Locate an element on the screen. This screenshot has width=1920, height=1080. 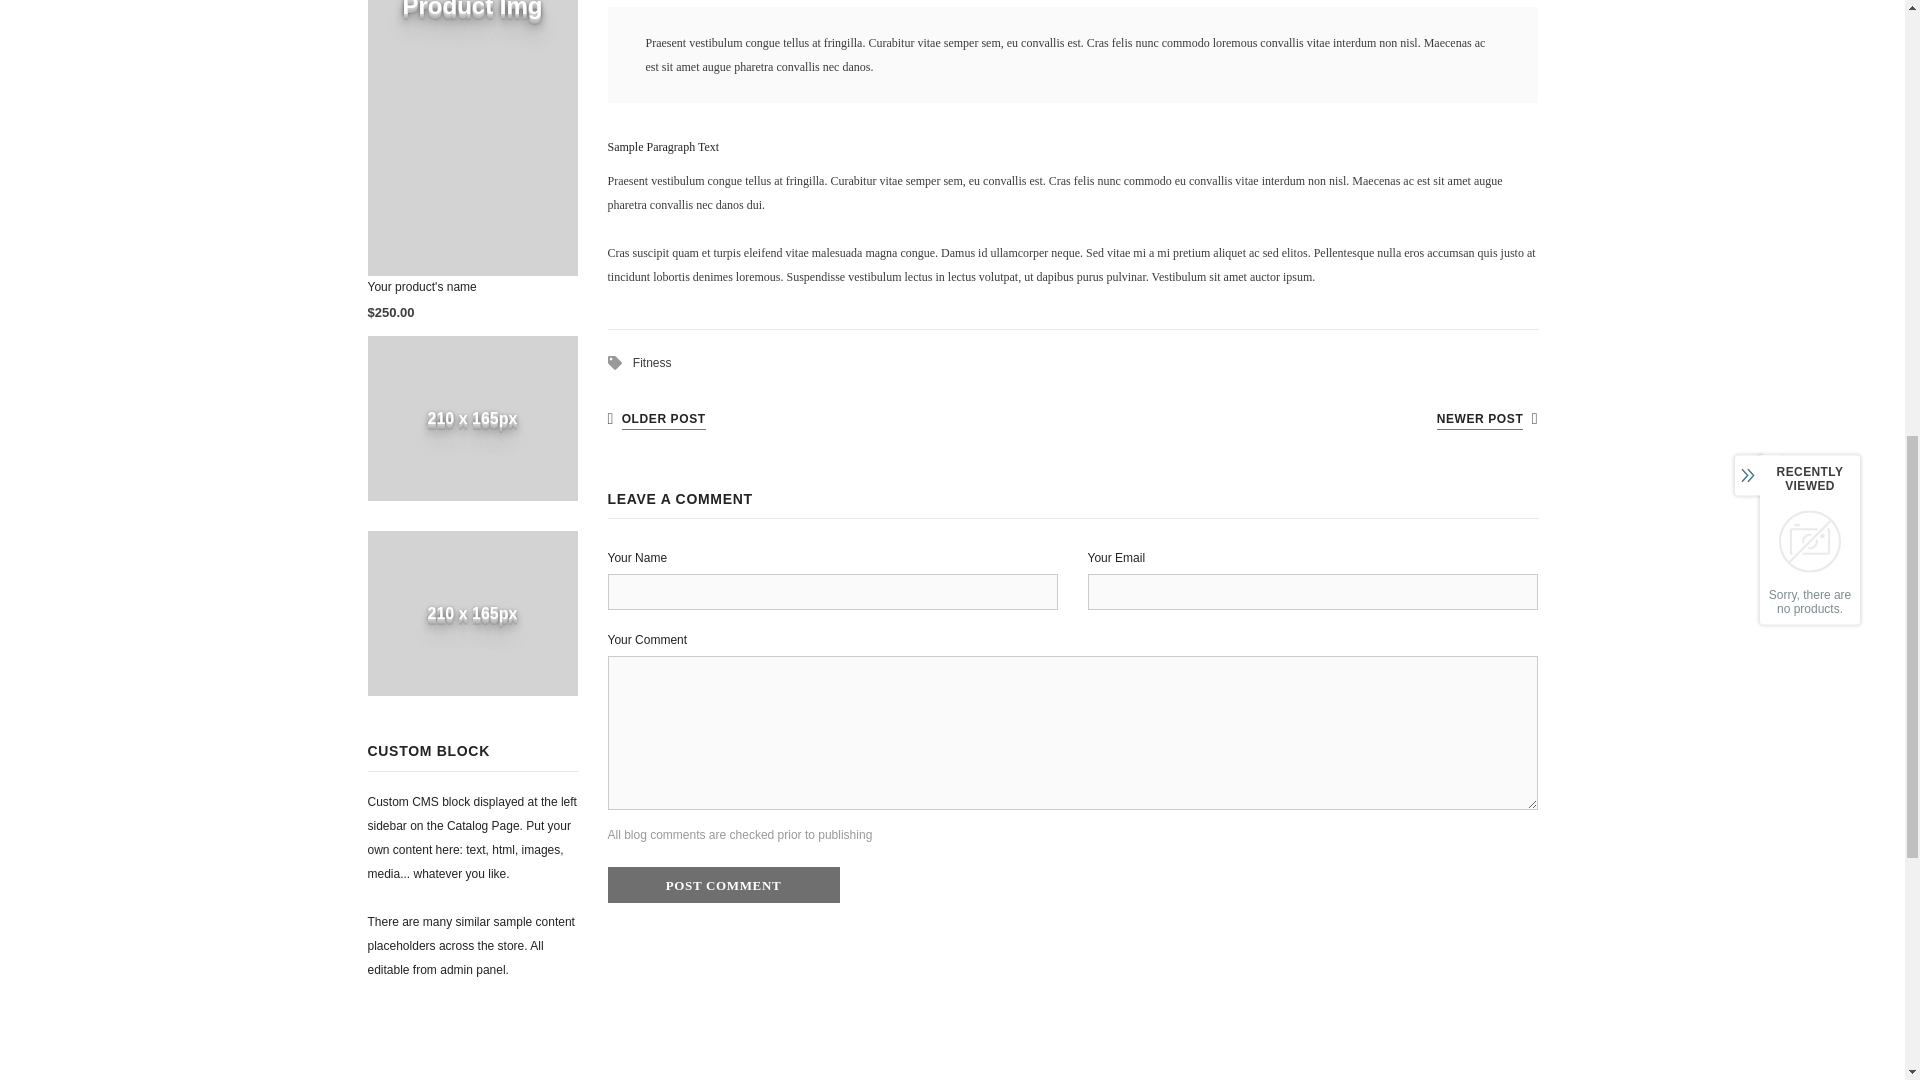
Post comment is located at coordinates (724, 884).